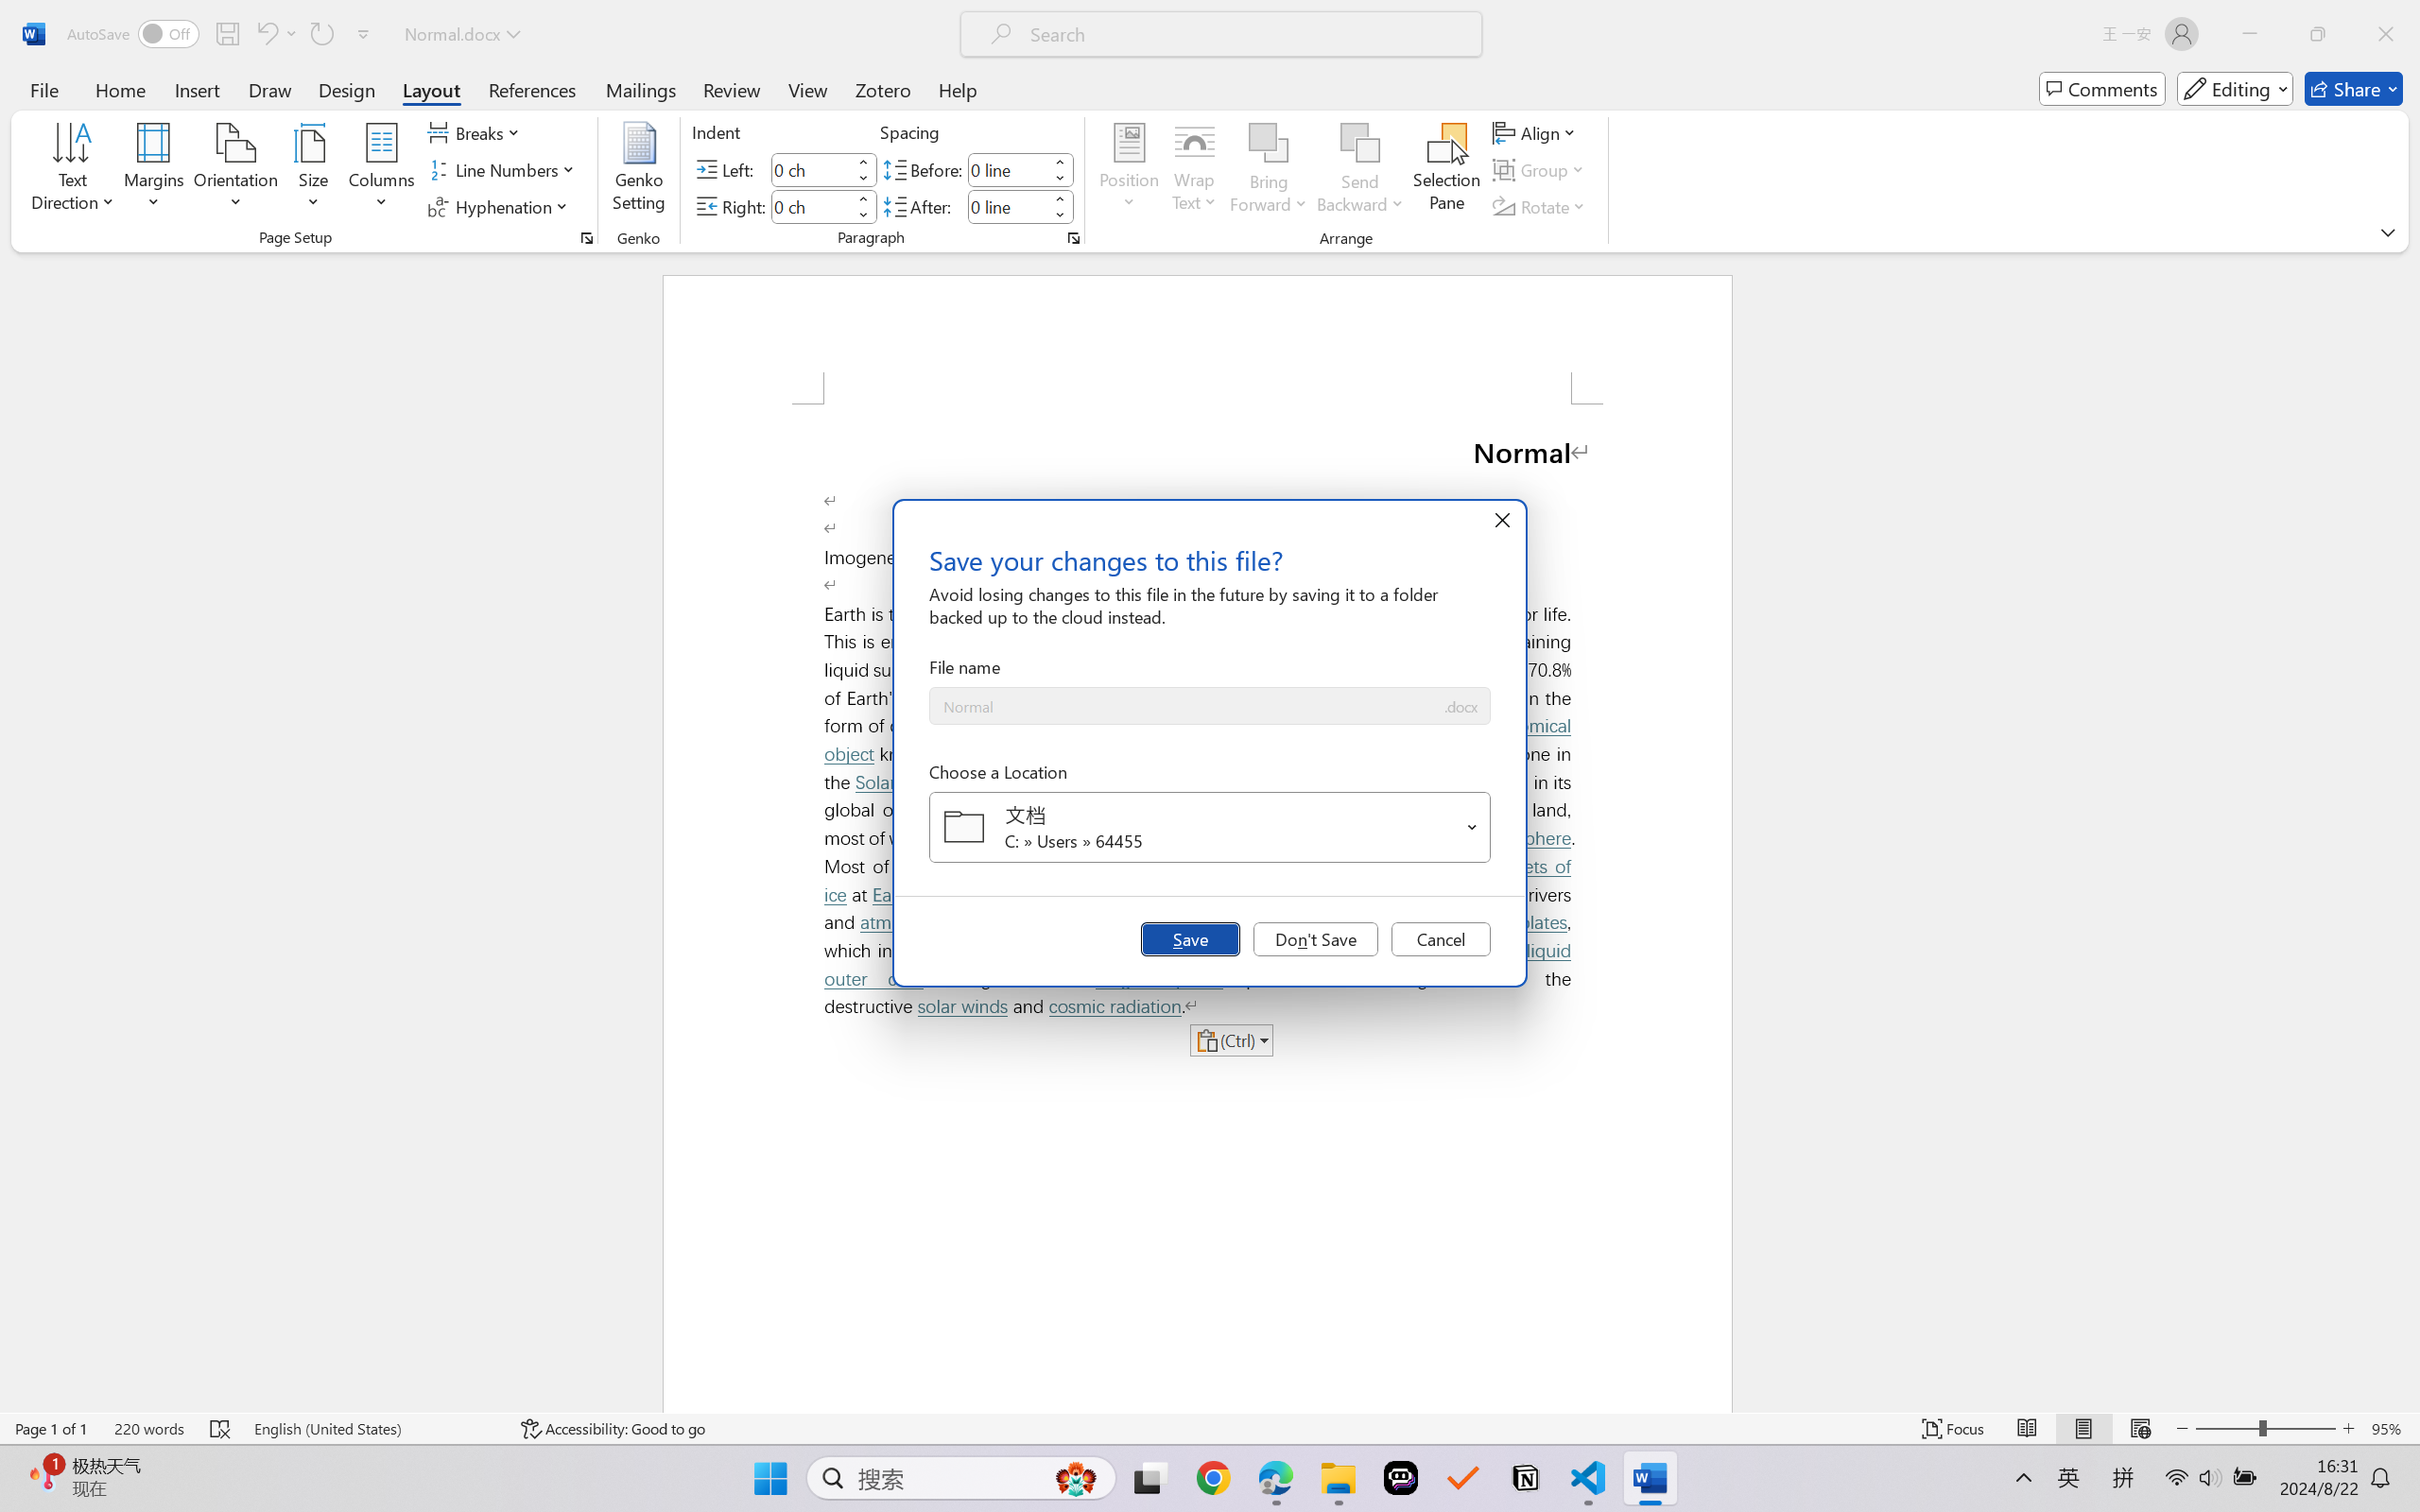  What do you see at coordinates (1361, 143) in the screenshot?
I see `Send Backward` at bounding box center [1361, 143].